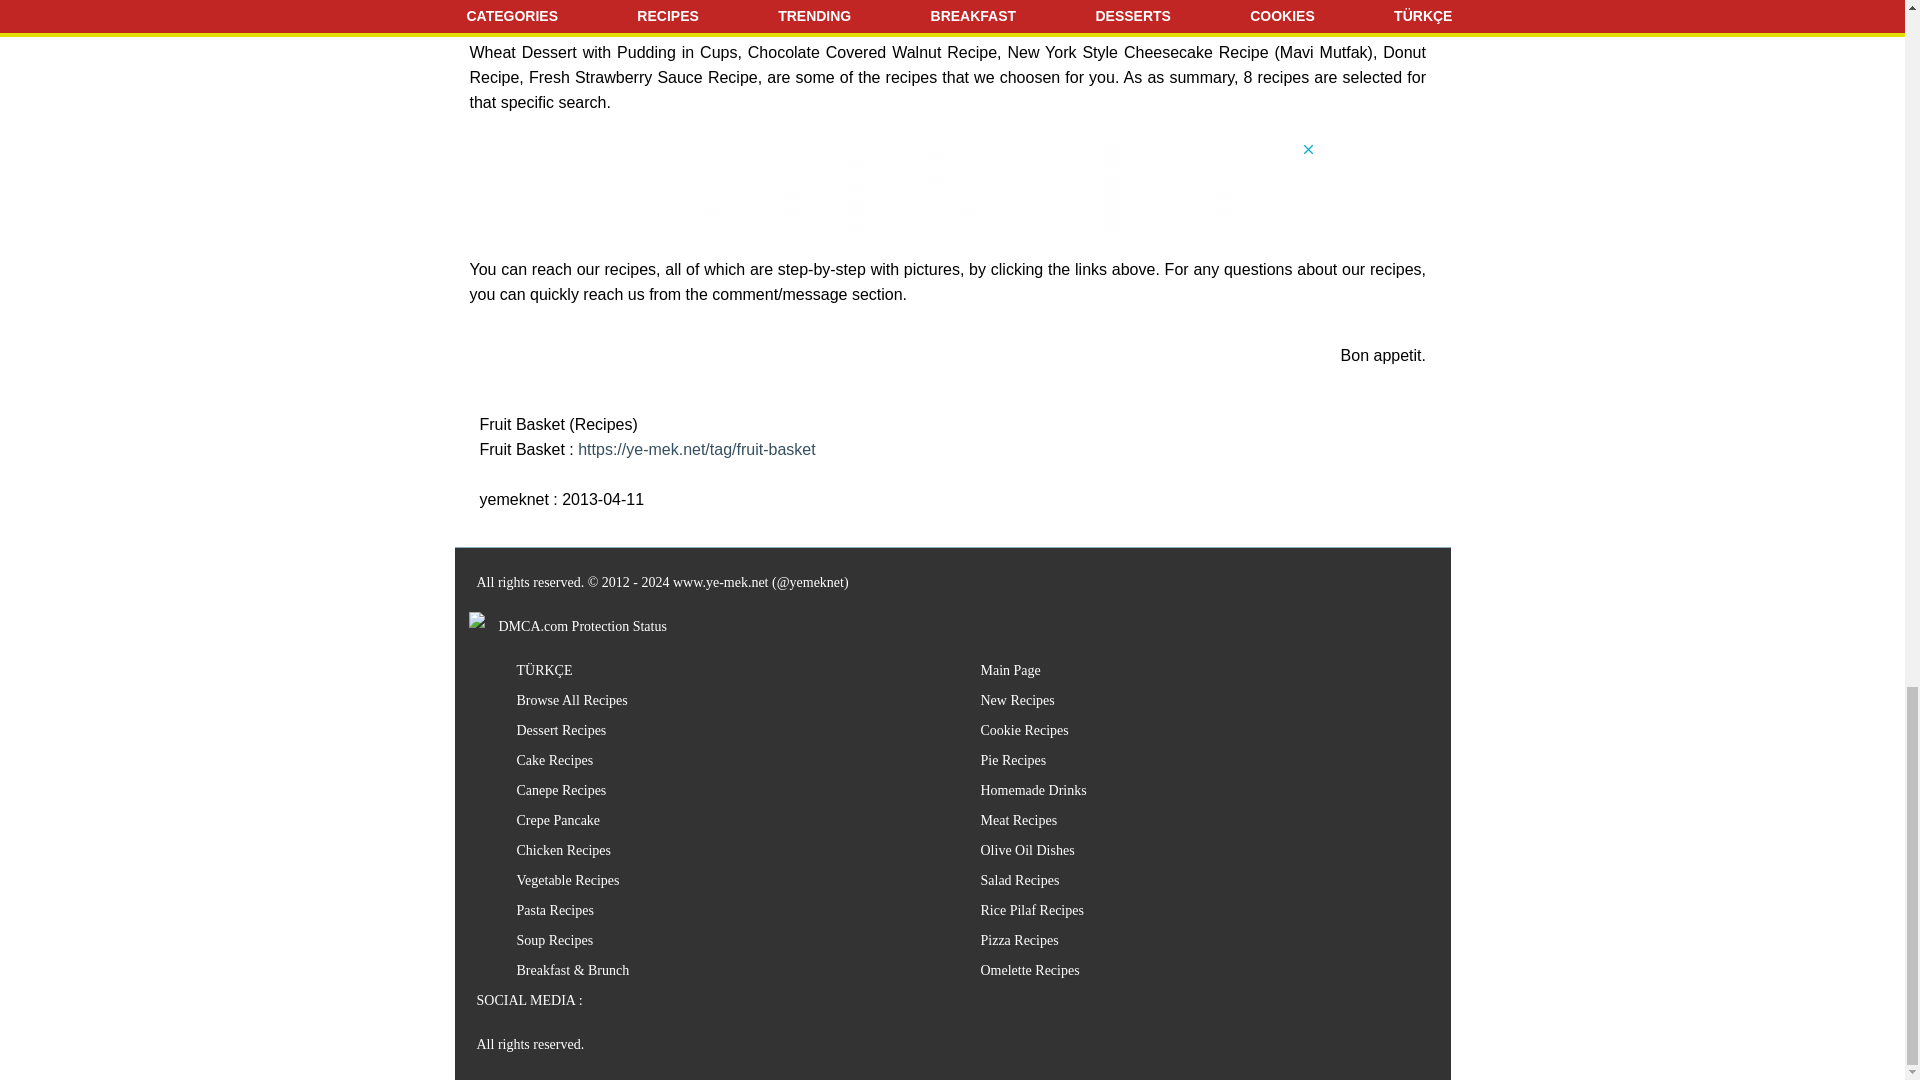 The image size is (1920, 1080). What do you see at coordinates (561, 730) in the screenshot?
I see `Dessert Recipes` at bounding box center [561, 730].